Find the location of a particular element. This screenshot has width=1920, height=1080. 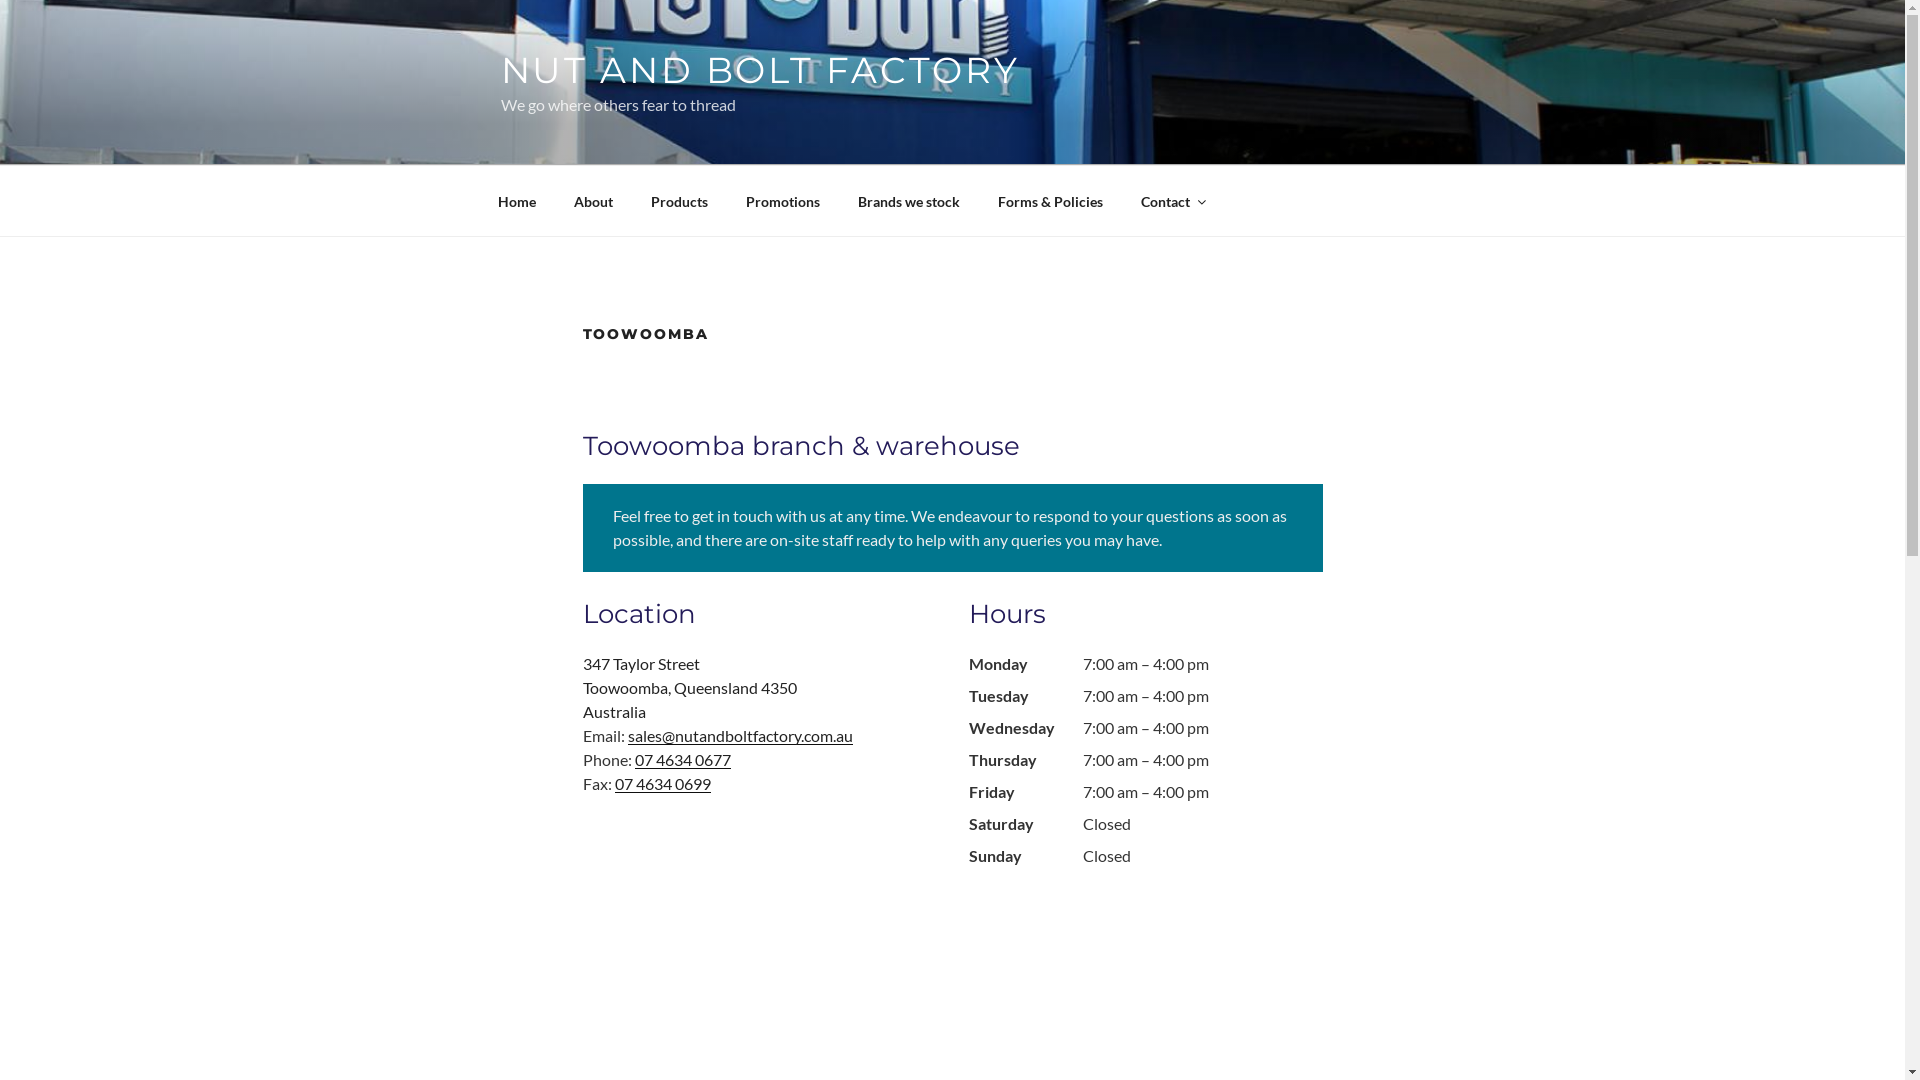

07 4634 0677 is located at coordinates (682, 760).